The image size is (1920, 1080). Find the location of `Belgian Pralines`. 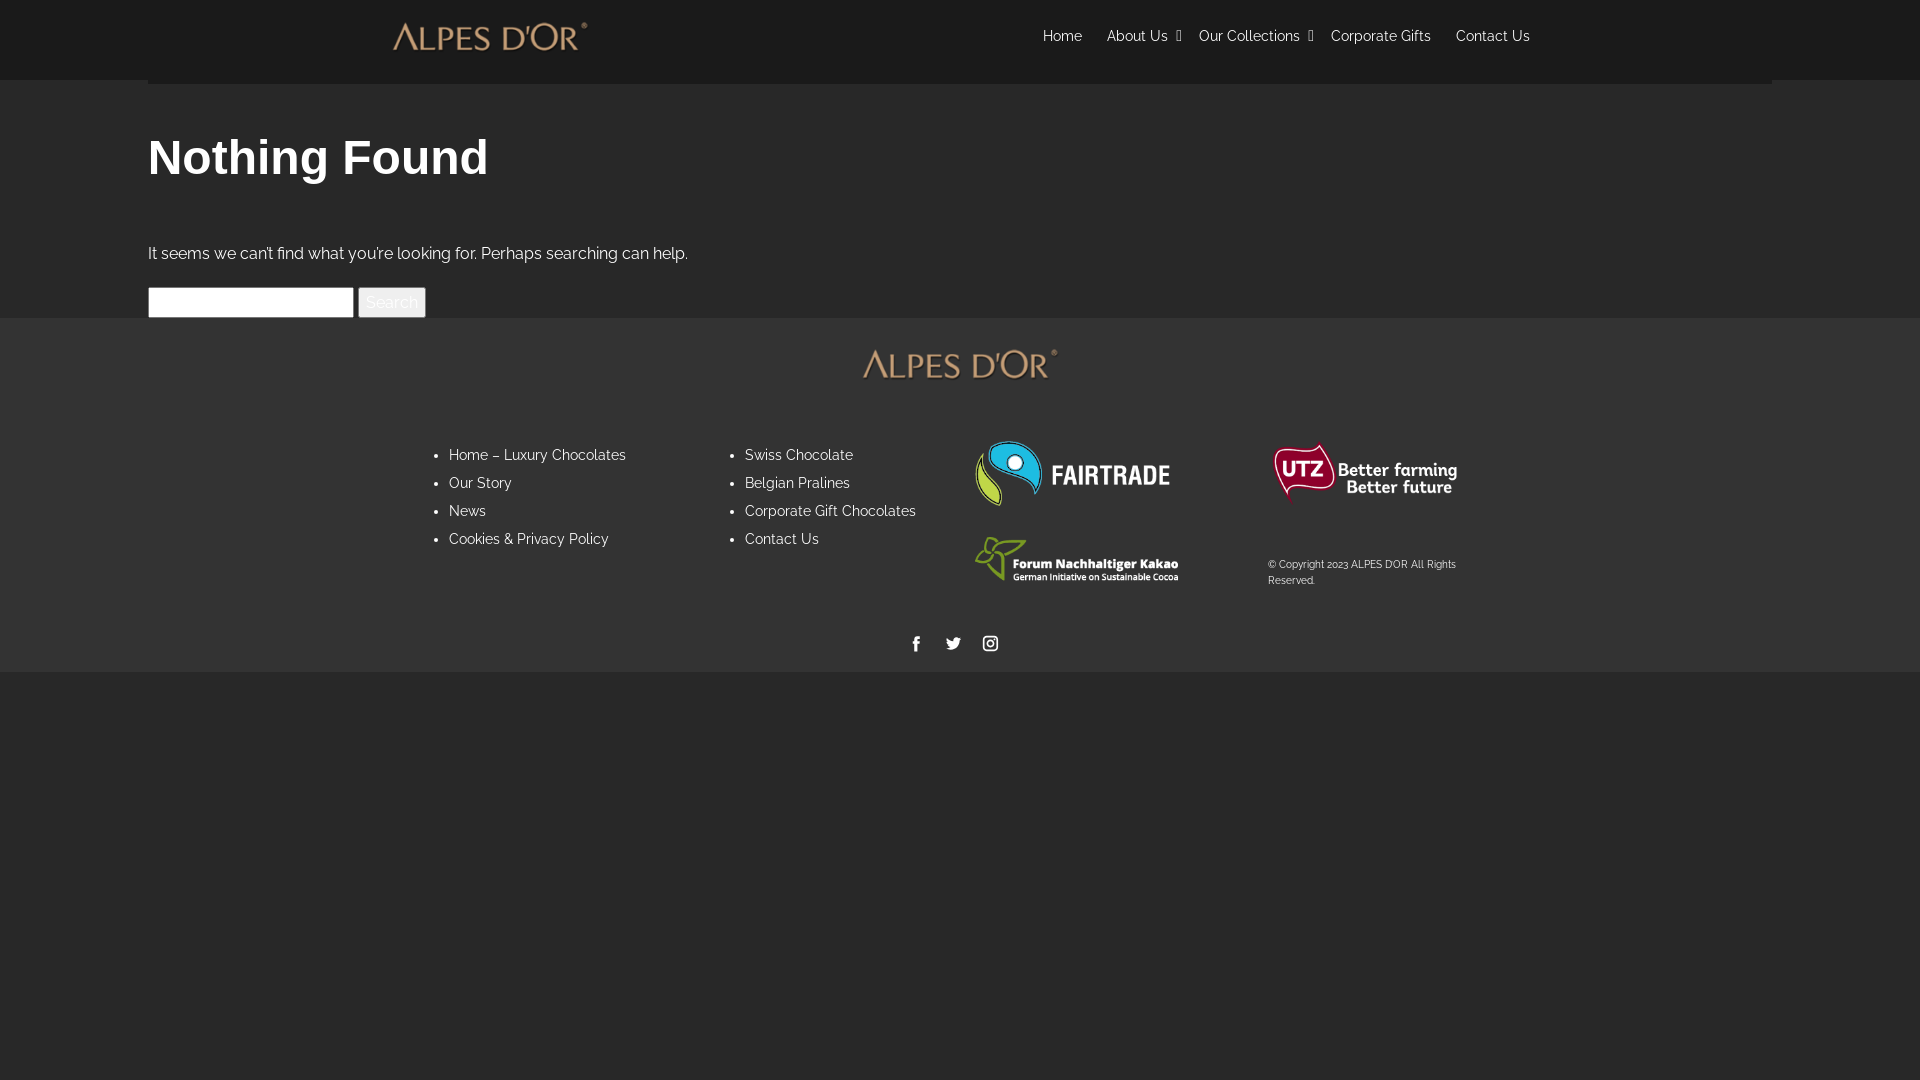

Belgian Pralines is located at coordinates (796, 483).